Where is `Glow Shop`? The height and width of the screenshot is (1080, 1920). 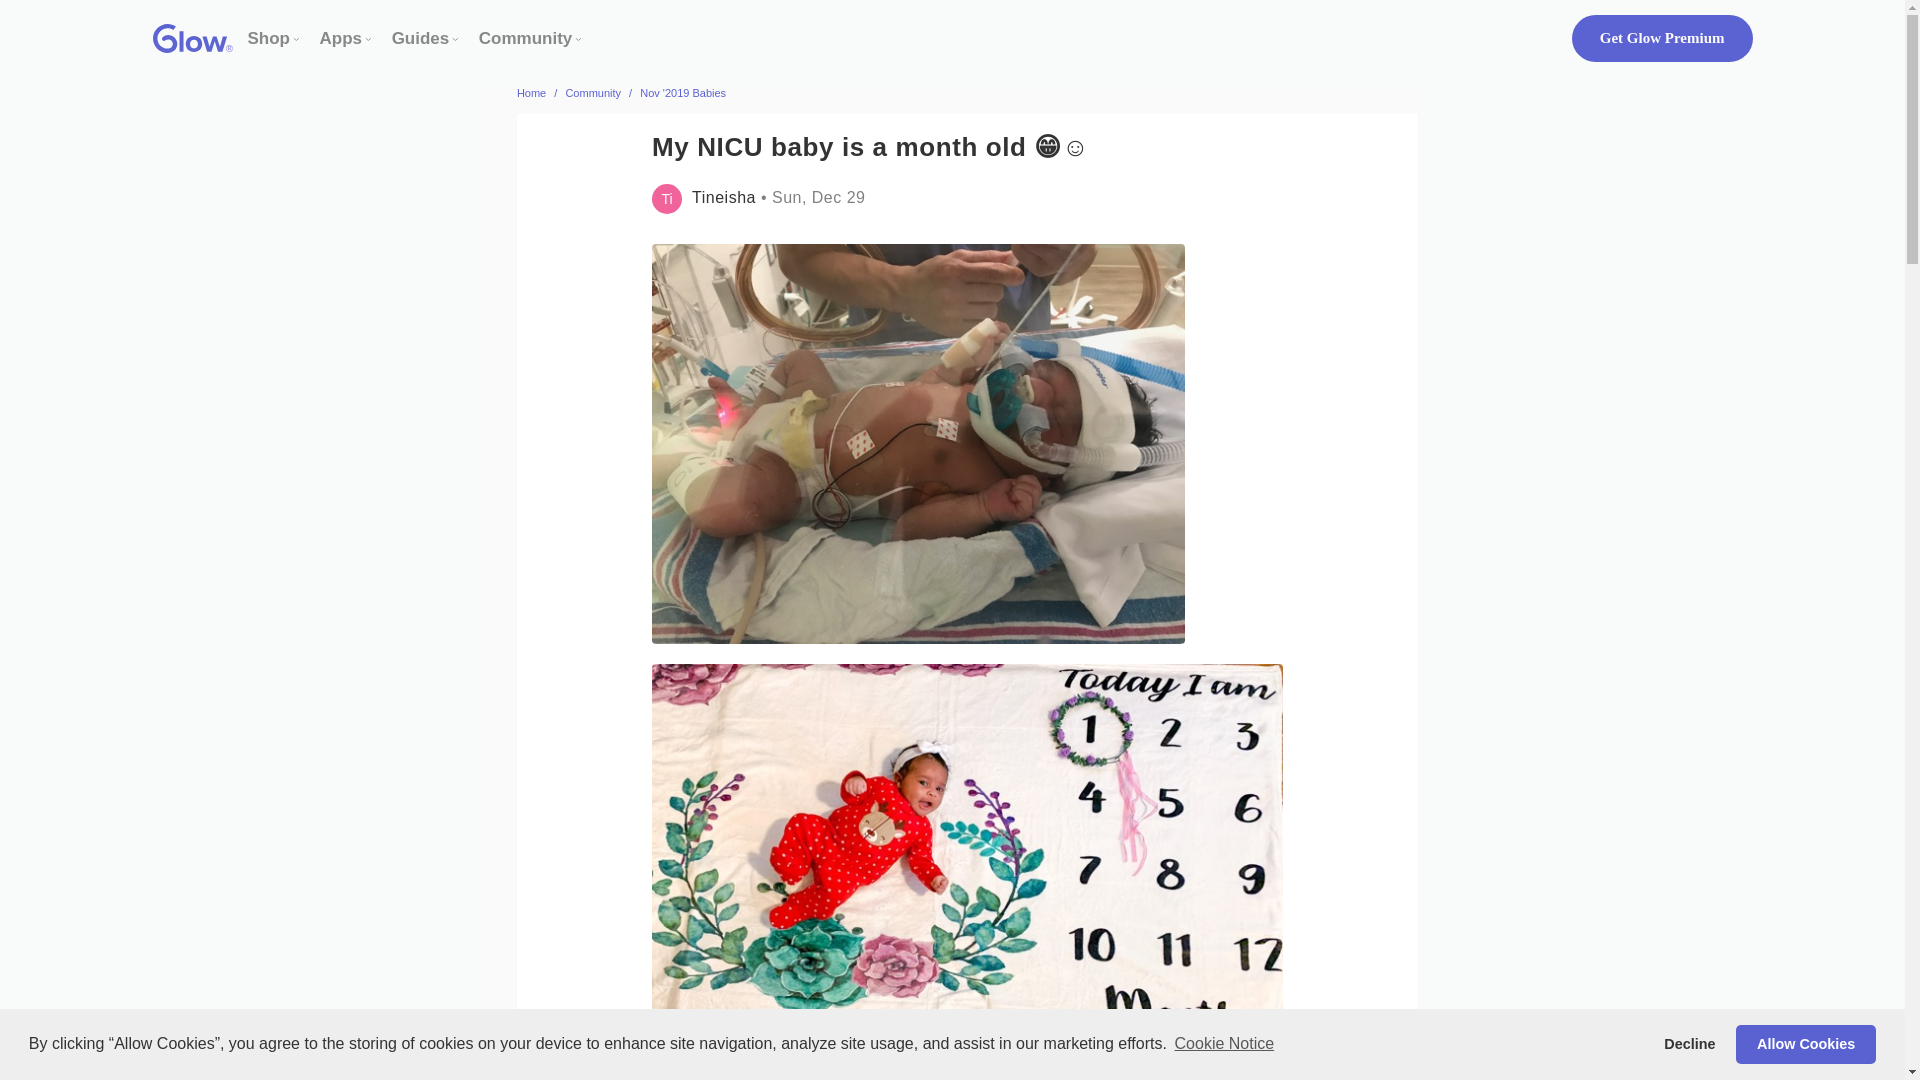 Glow Shop is located at coordinates (269, 38).